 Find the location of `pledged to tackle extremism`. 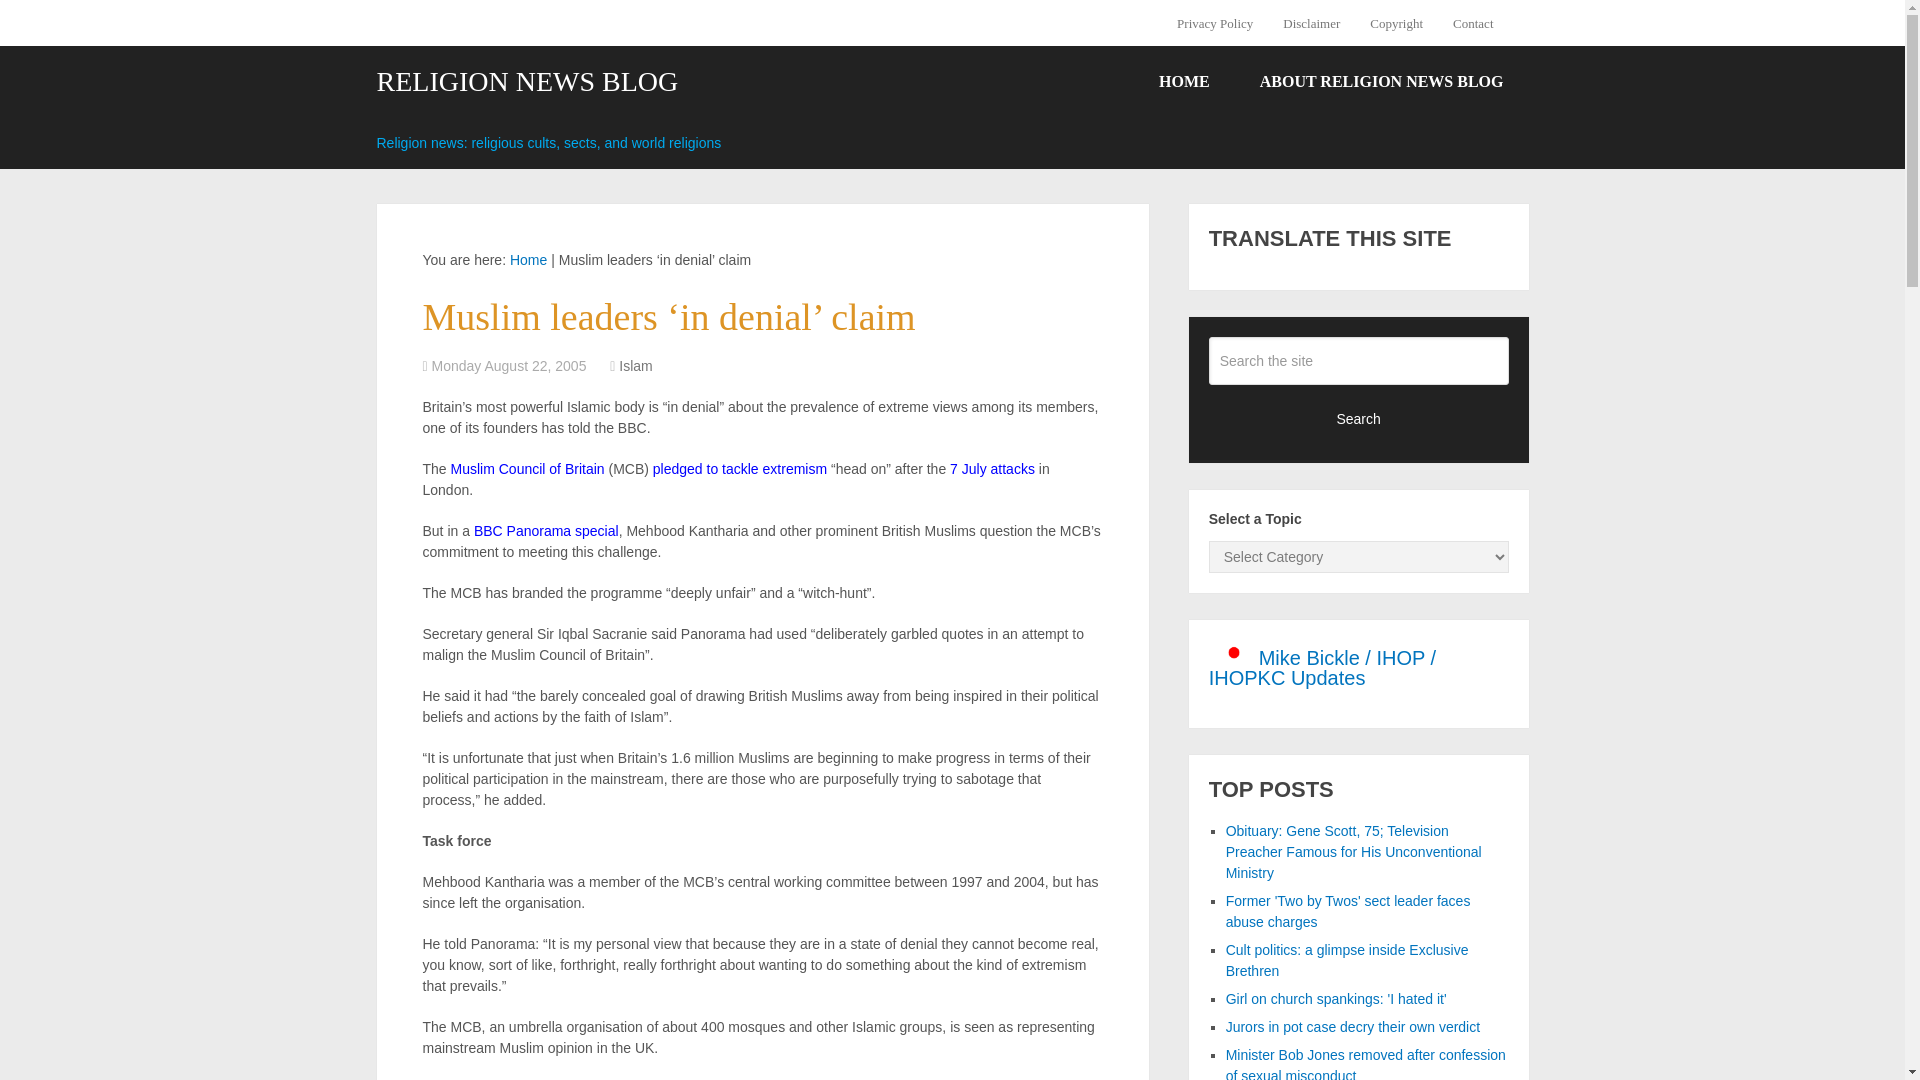

pledged to tackle extremism is located at coordinates (740, 469).